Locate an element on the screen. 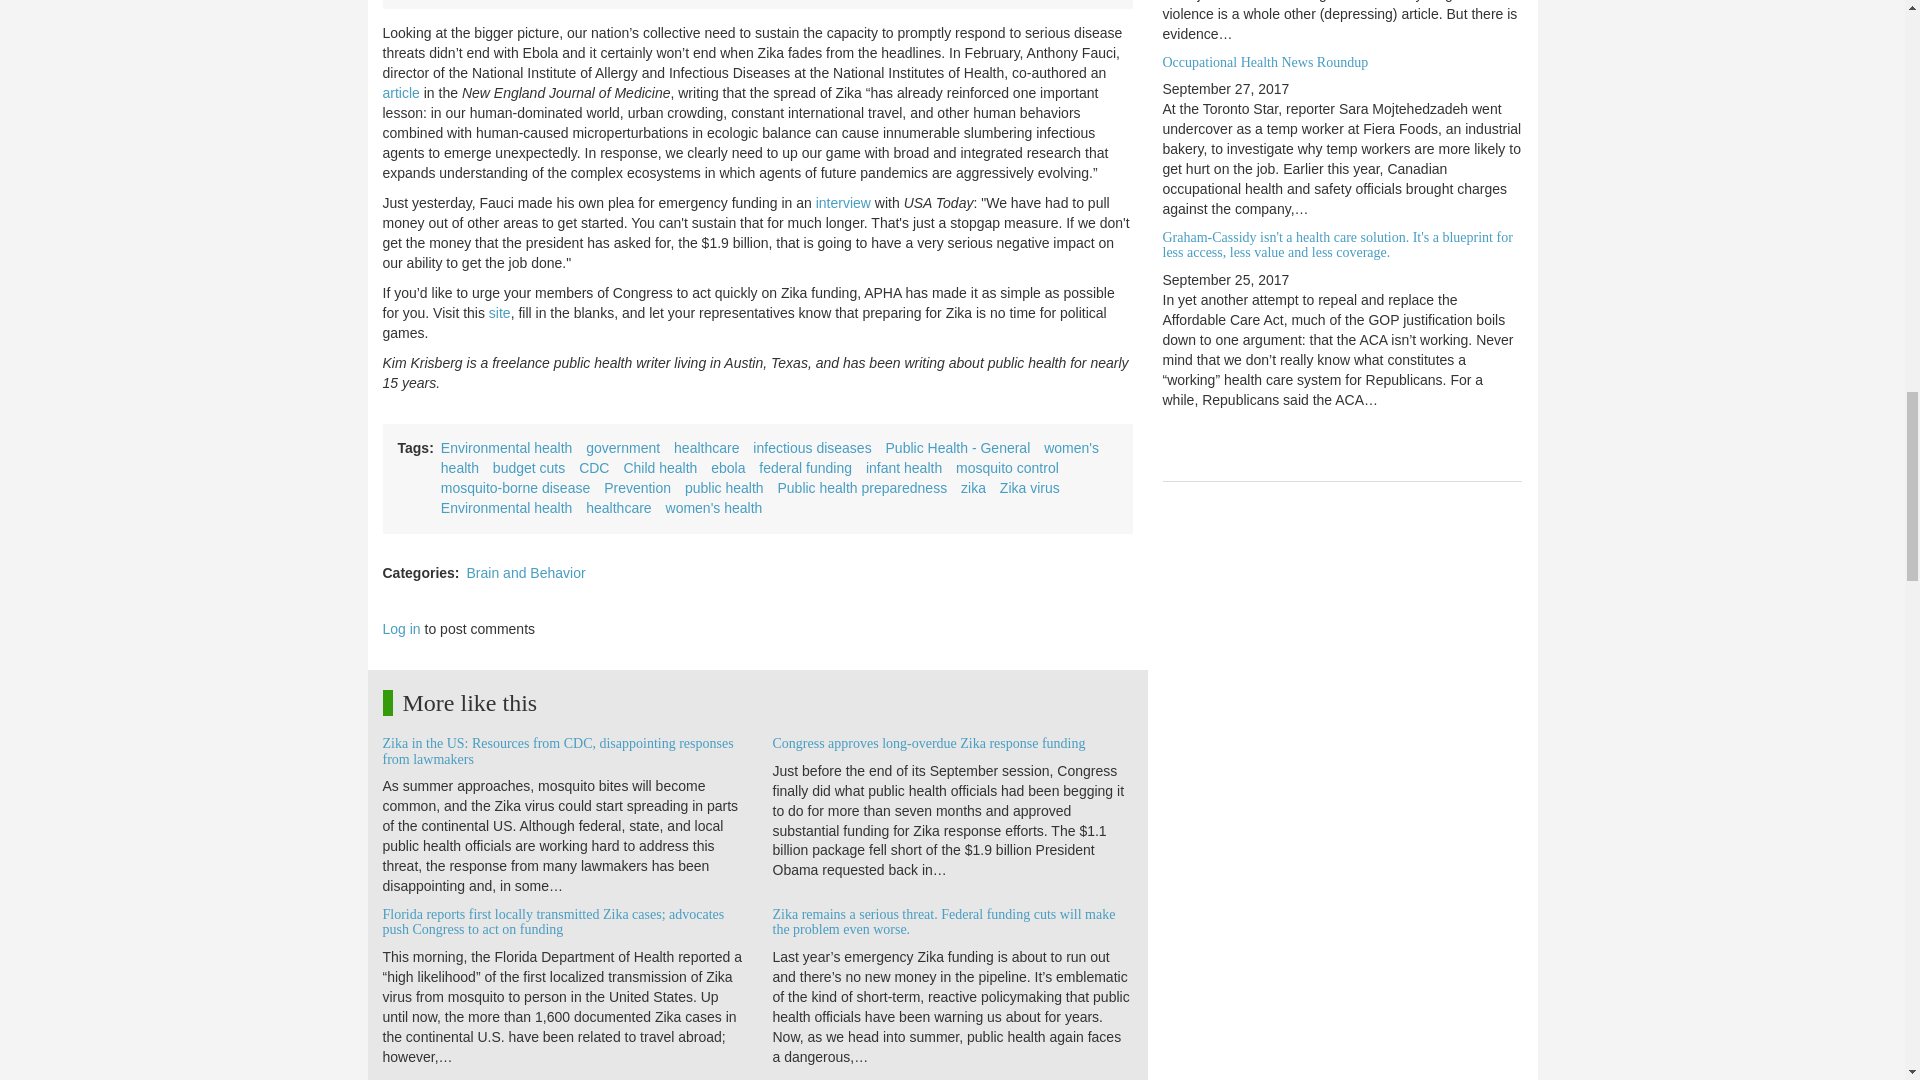 This screenshot has height=1080, width=1920. Environmental health is located at coordinates (506, 447).